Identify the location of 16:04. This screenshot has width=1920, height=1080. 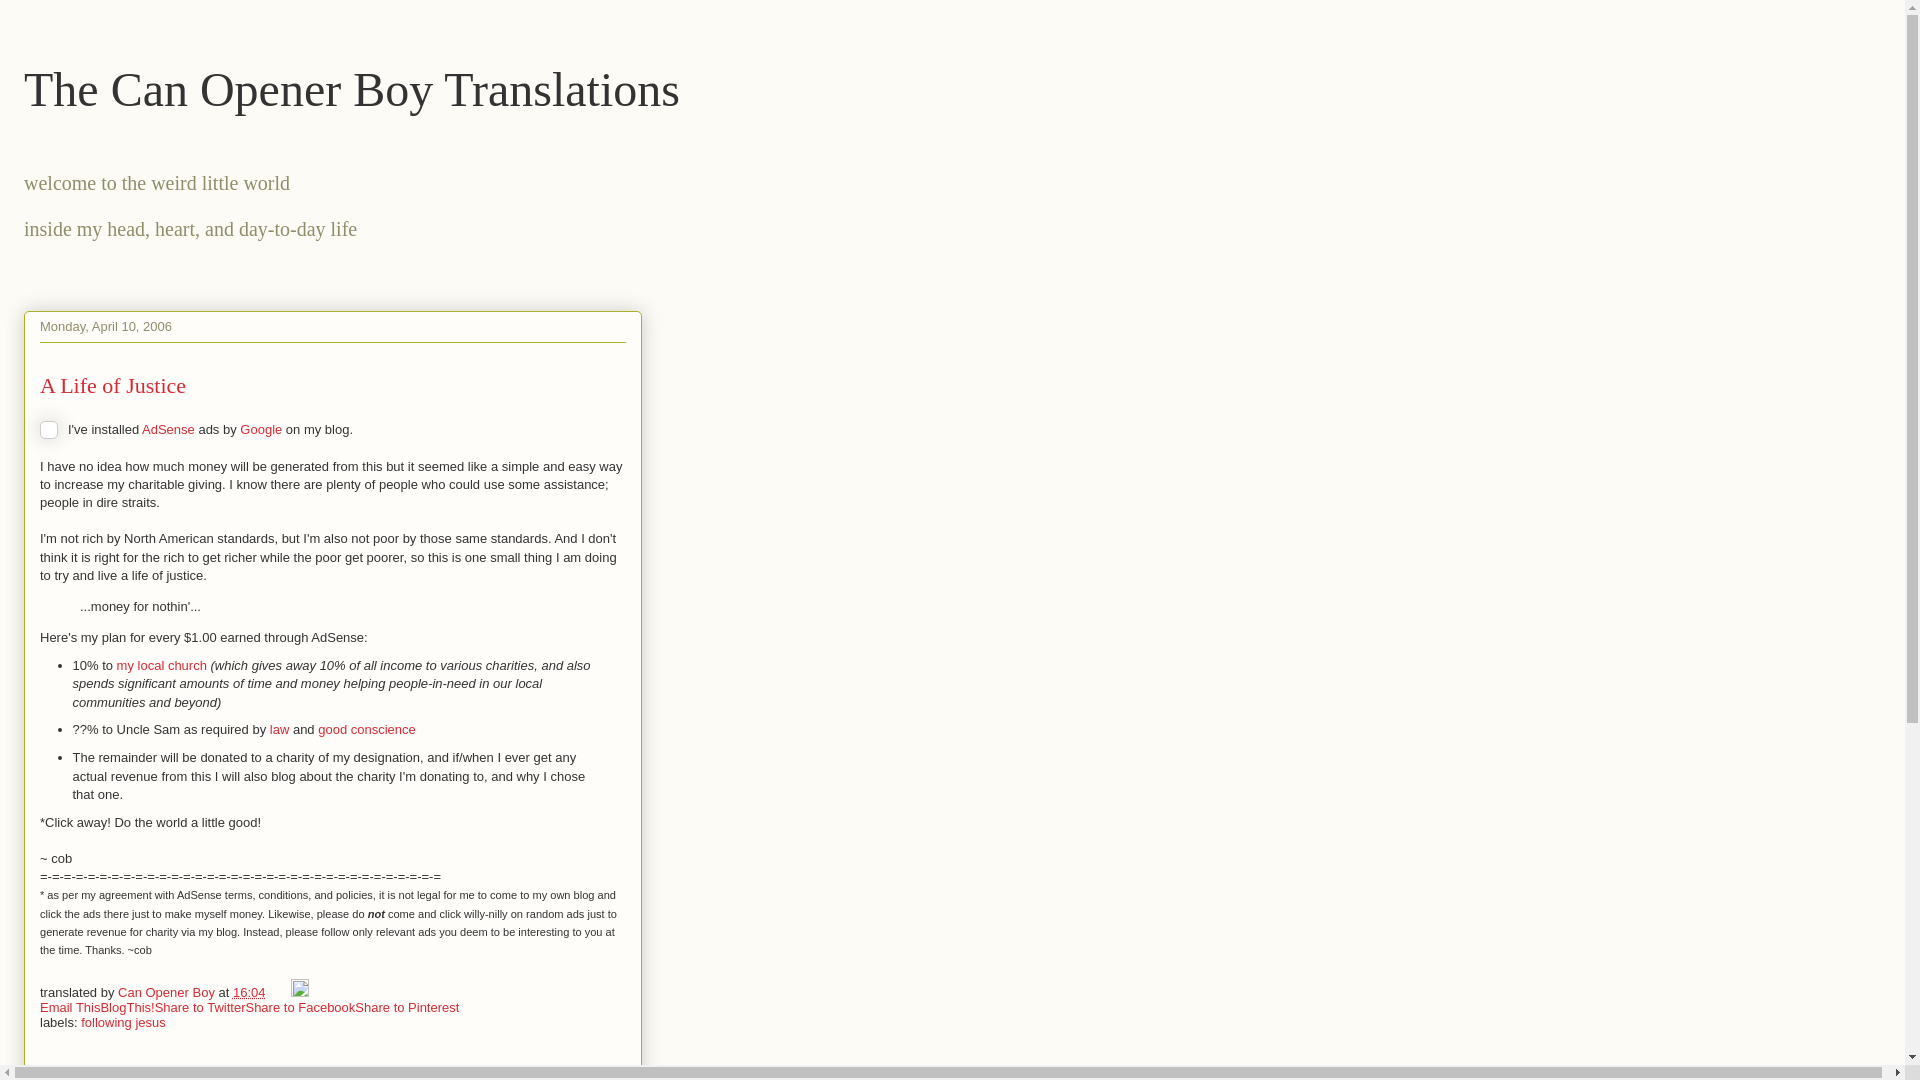
(249, 992).